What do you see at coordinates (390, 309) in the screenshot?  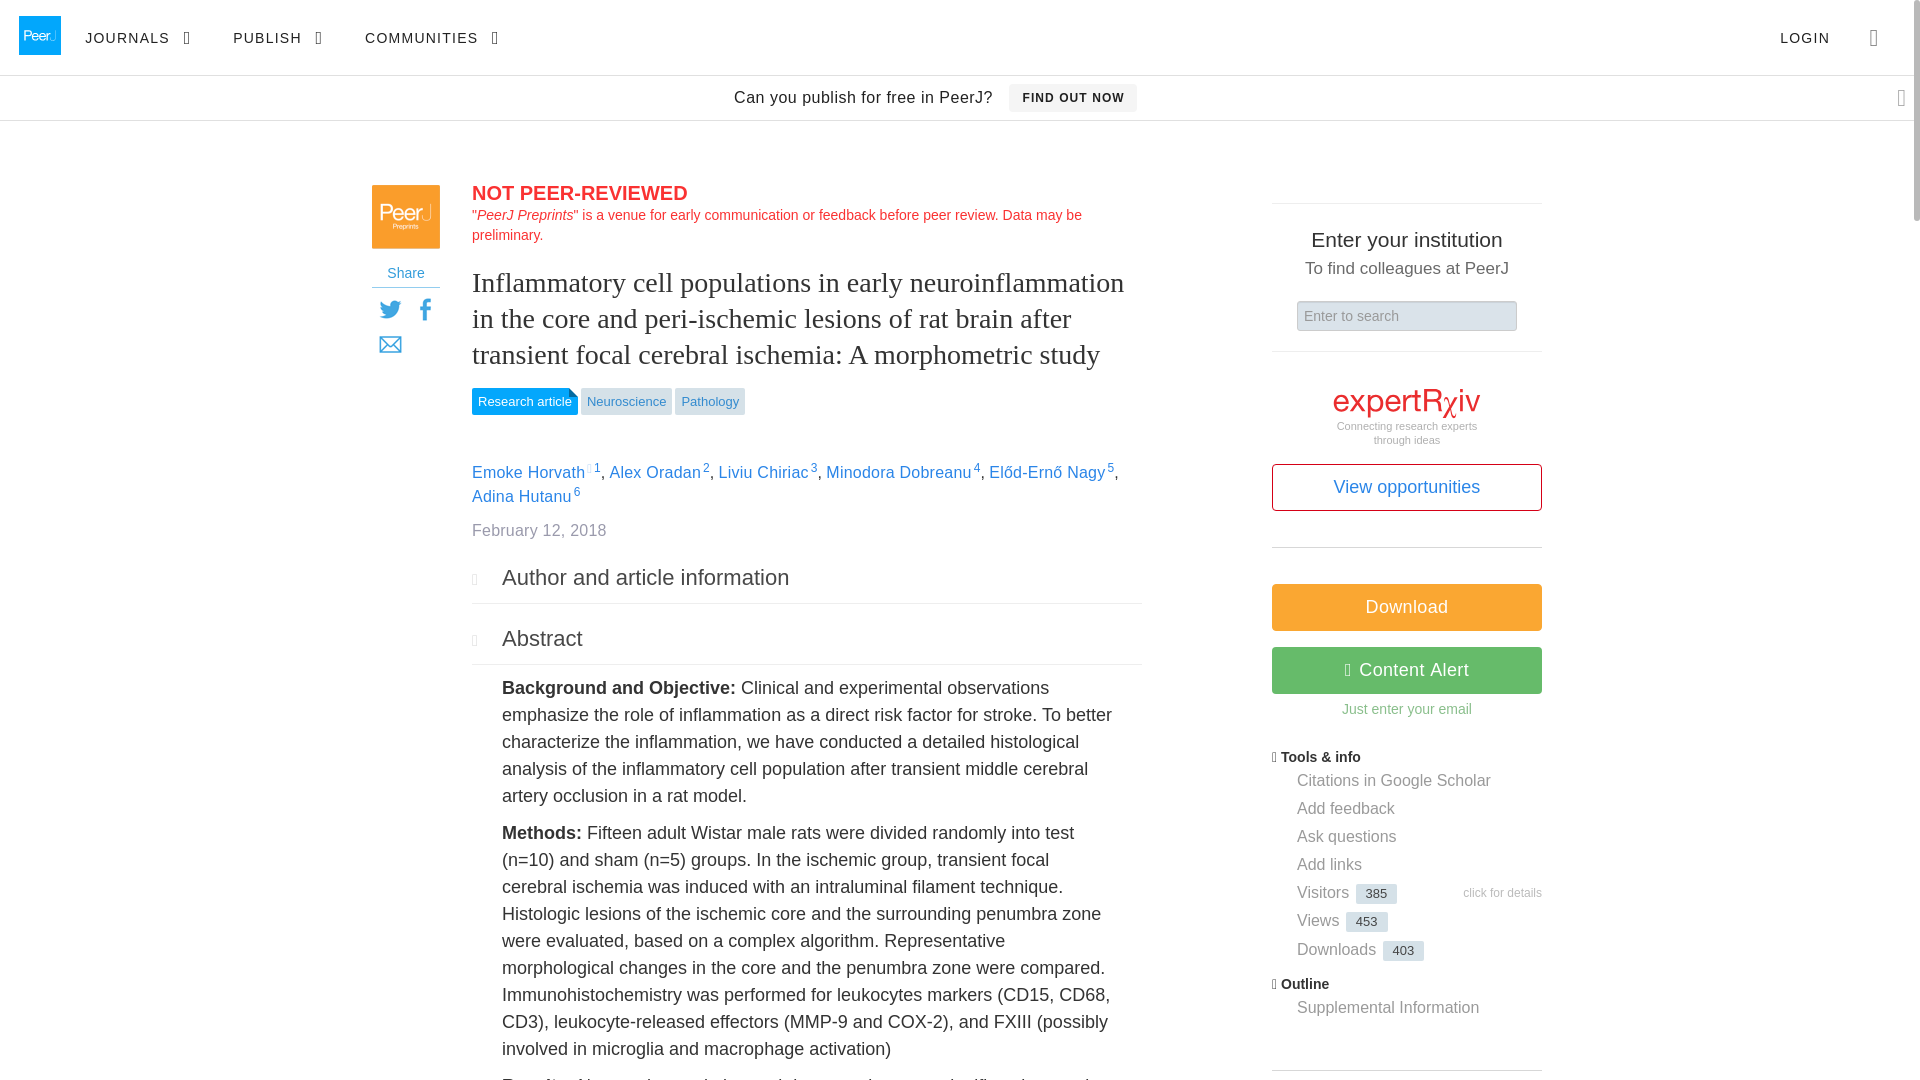 I see `X` at bounding box center [390, 309].